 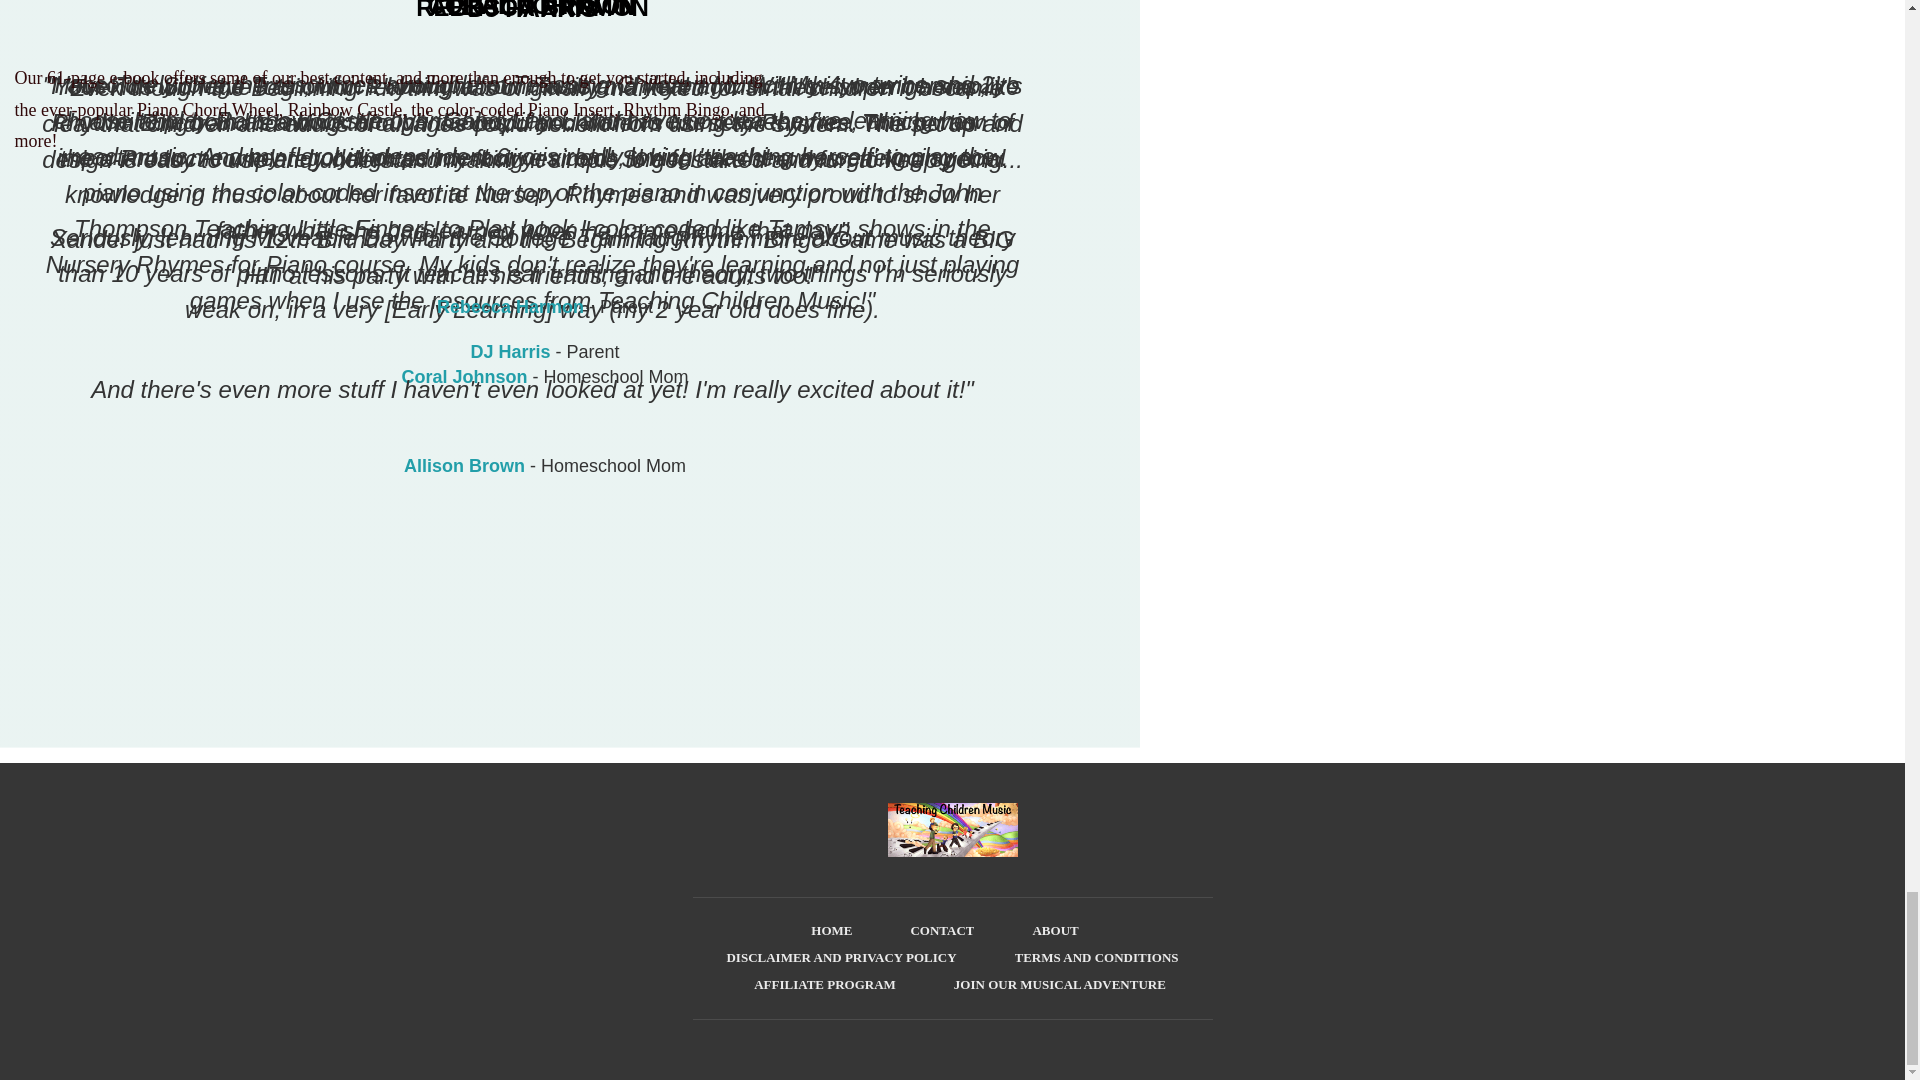 What do you see at coordinates (840, 958) in the screenshot?
I see `DISCLAIMER AND PRIVACY POLICY` at bounding box center [840, 958].